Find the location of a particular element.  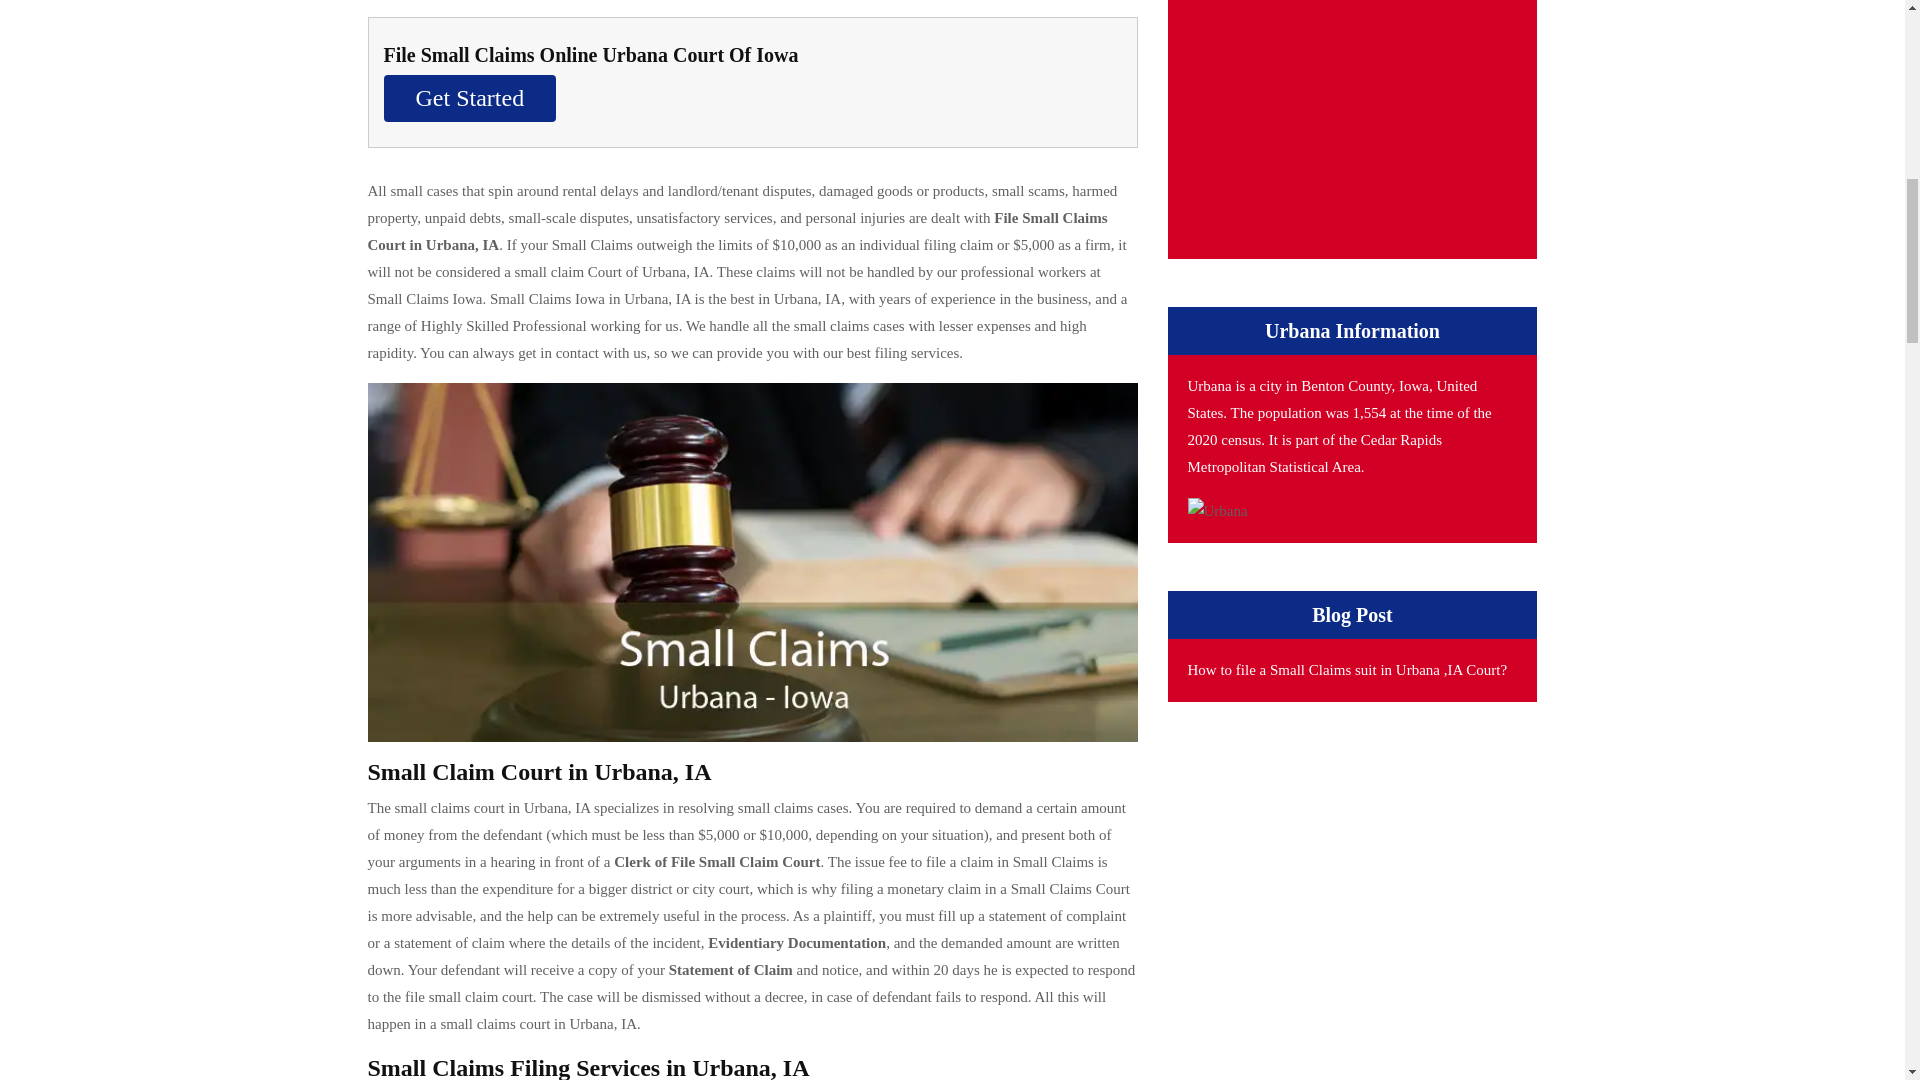

How to file a Small Claims suit in Urbana ,IA Court? is located at coordinates (1348, 670).